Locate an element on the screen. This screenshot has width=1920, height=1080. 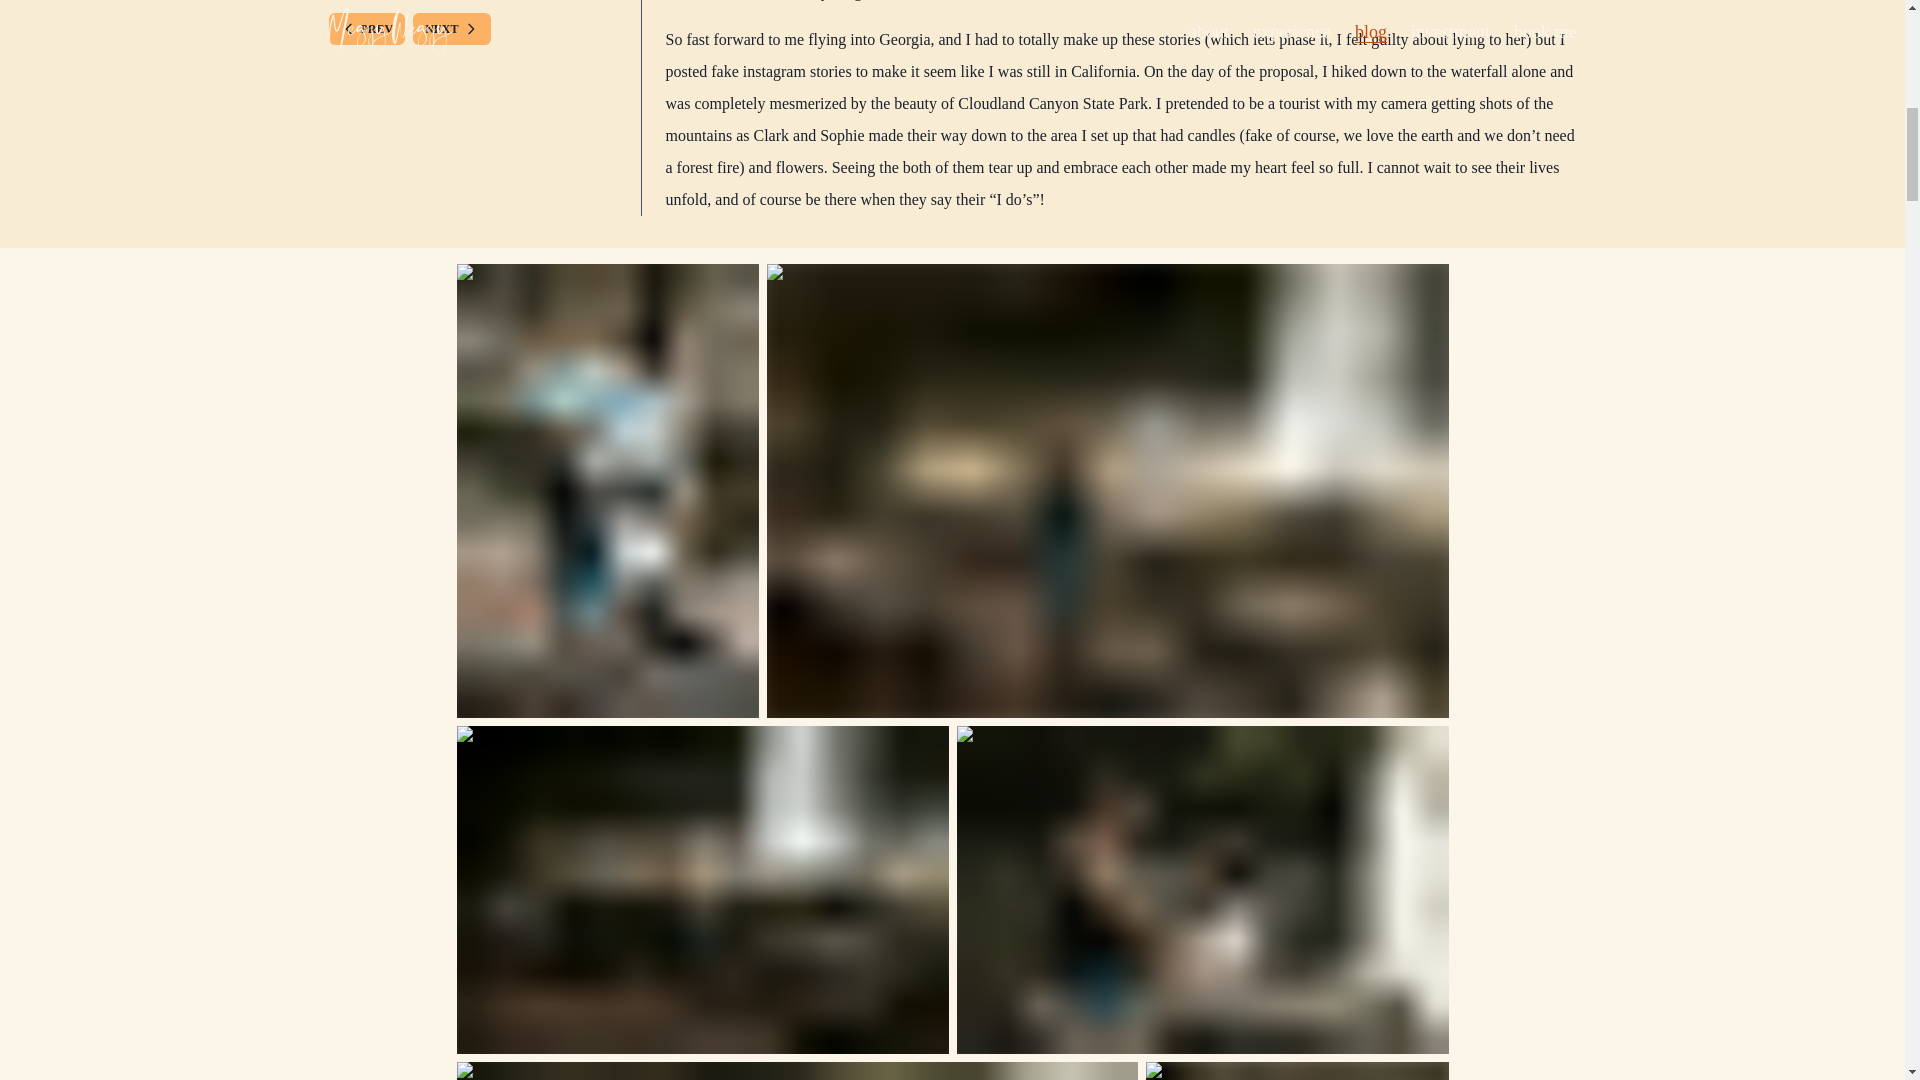
NEXT is located at coordinates (450, 30).